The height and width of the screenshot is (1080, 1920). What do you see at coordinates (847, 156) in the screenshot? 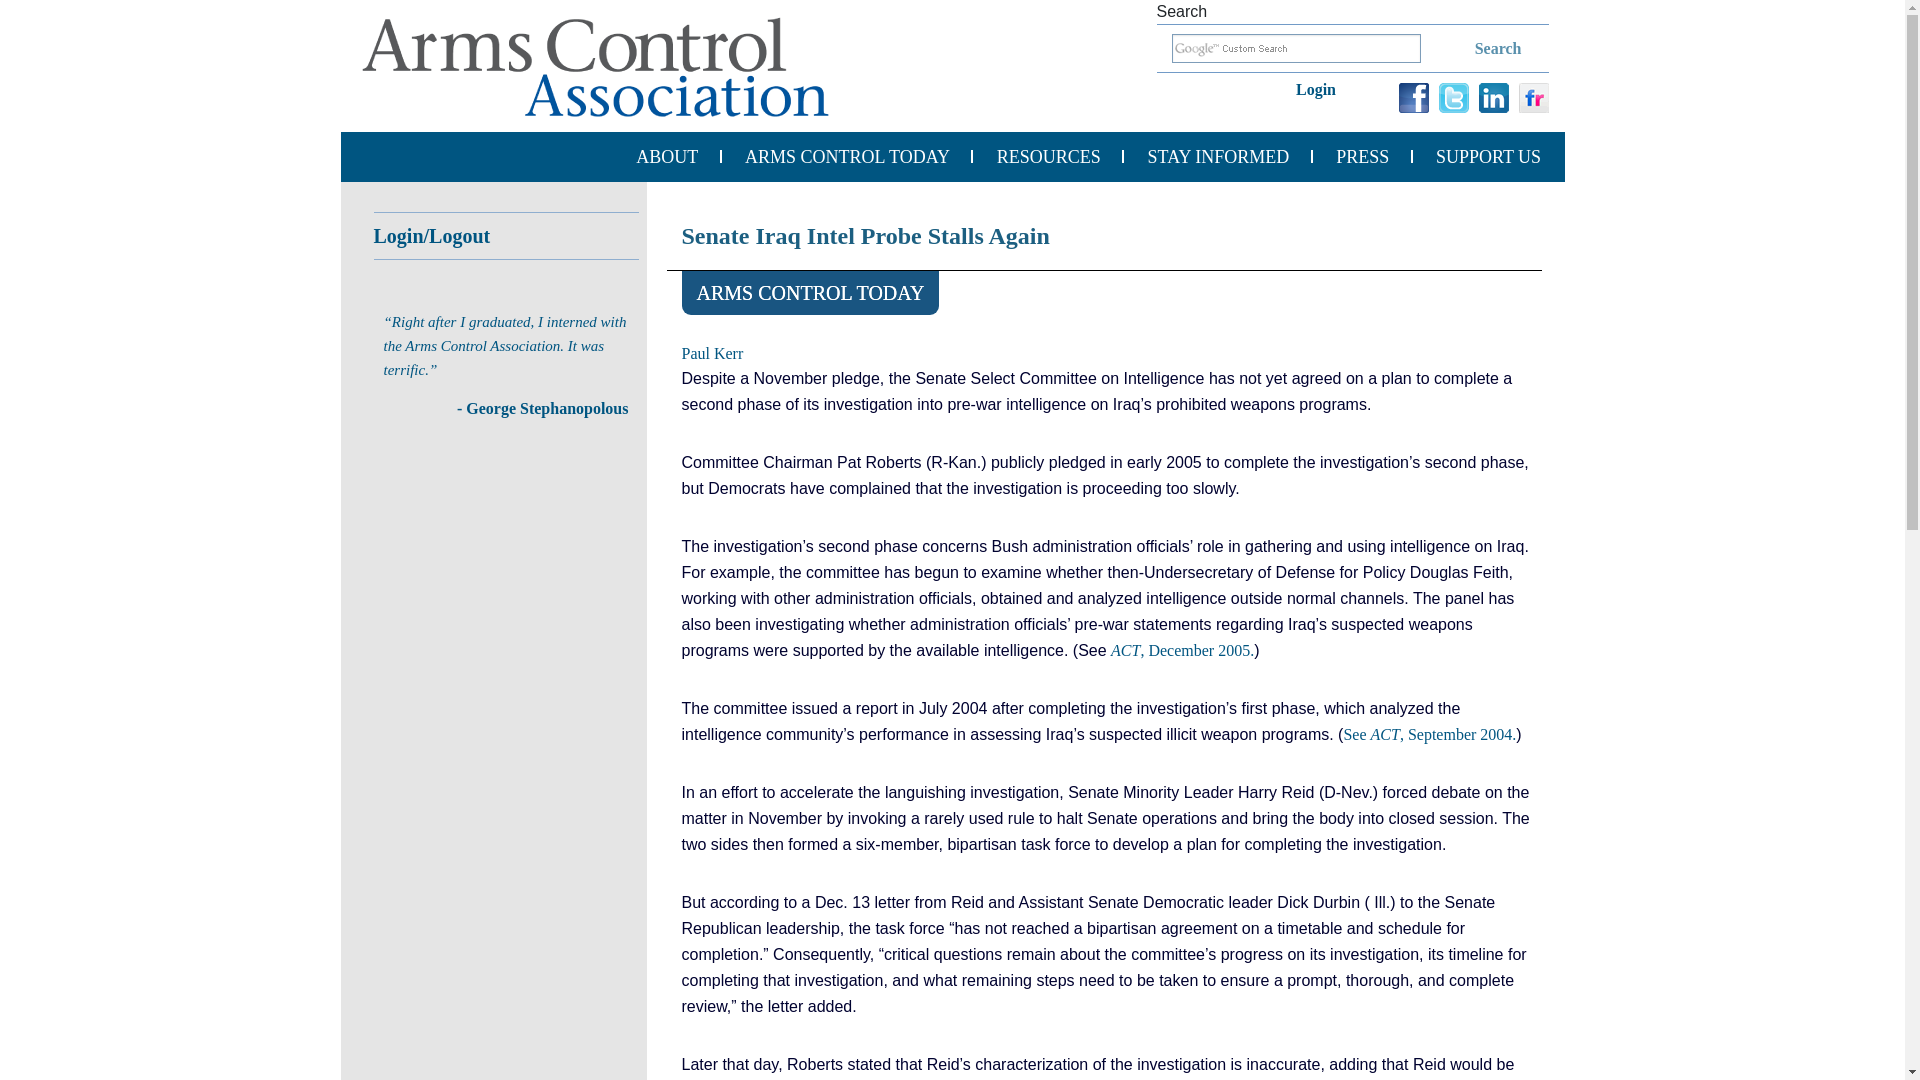
I see `ARMS CONTROL TODAY` at bounding box center [847, 156].